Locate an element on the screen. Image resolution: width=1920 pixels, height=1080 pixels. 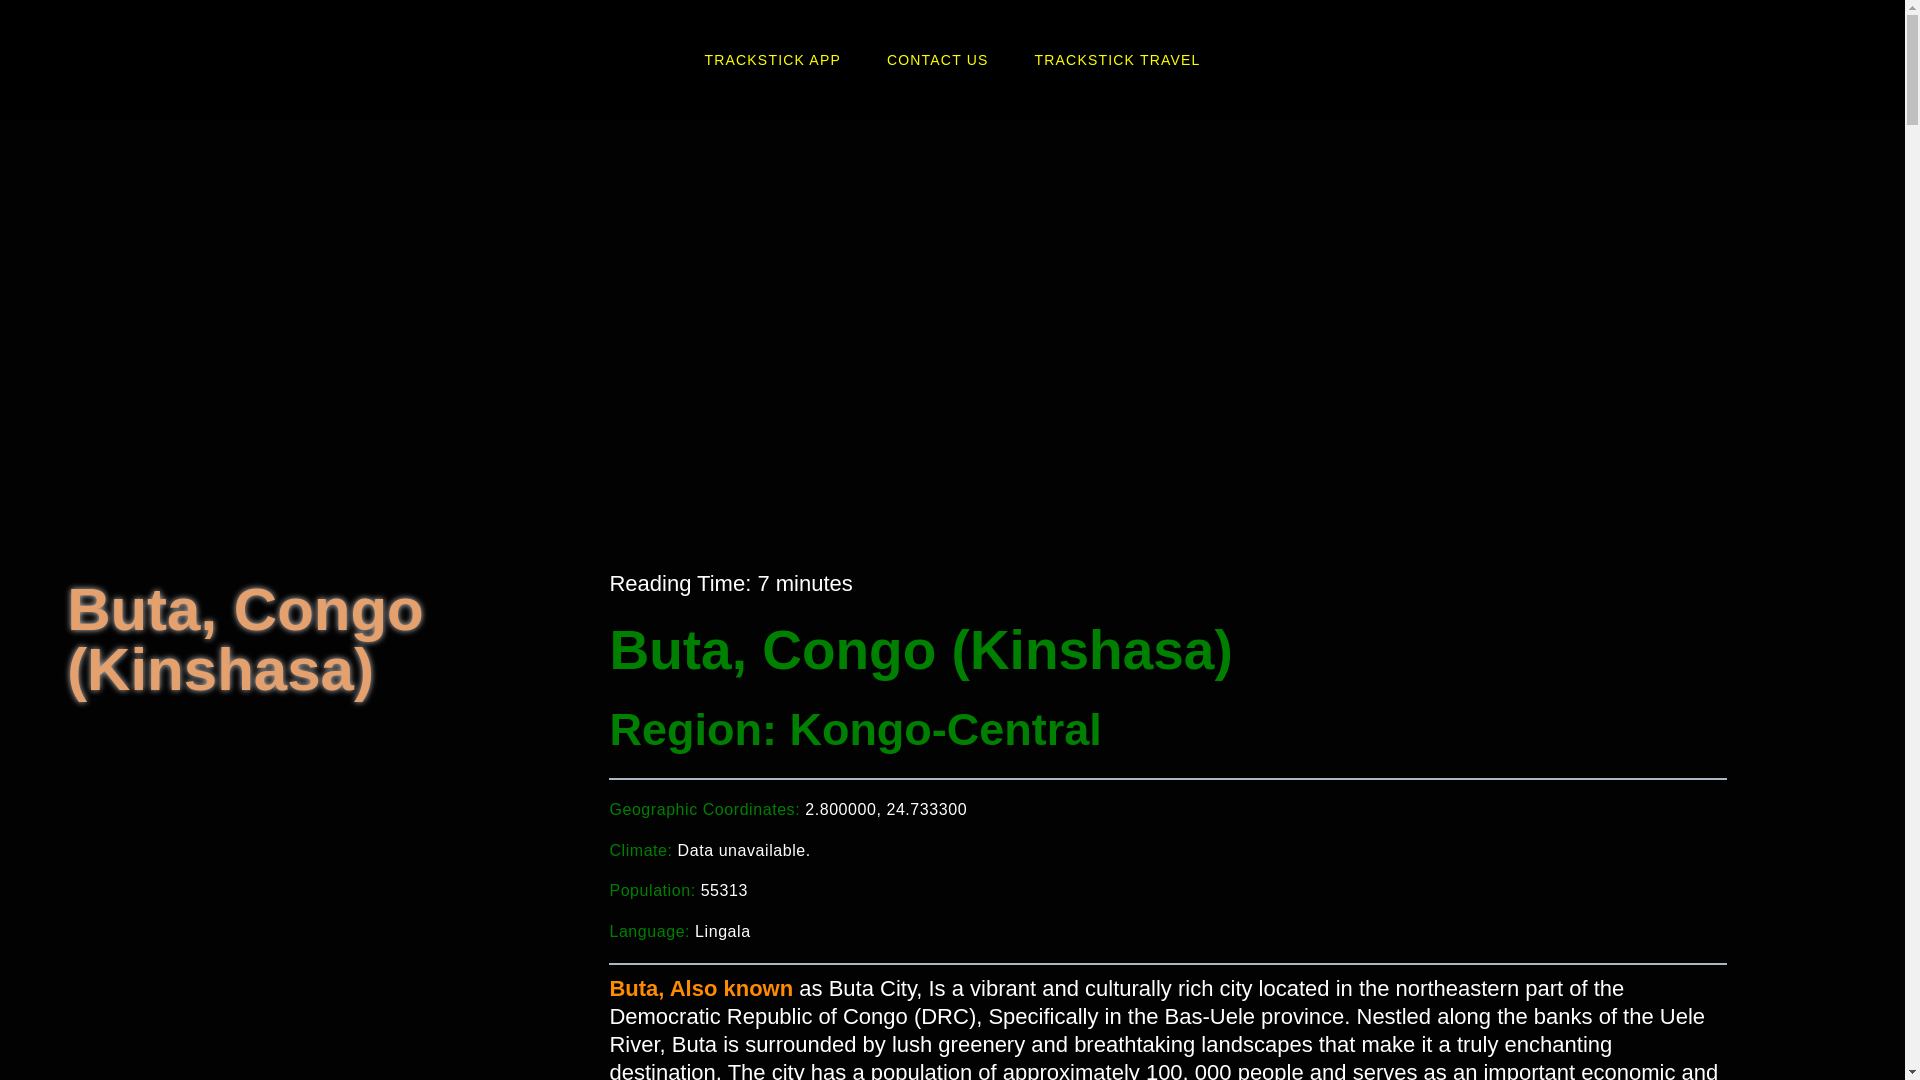
TRACKSTICK APP is located at coordinates (772, 60).